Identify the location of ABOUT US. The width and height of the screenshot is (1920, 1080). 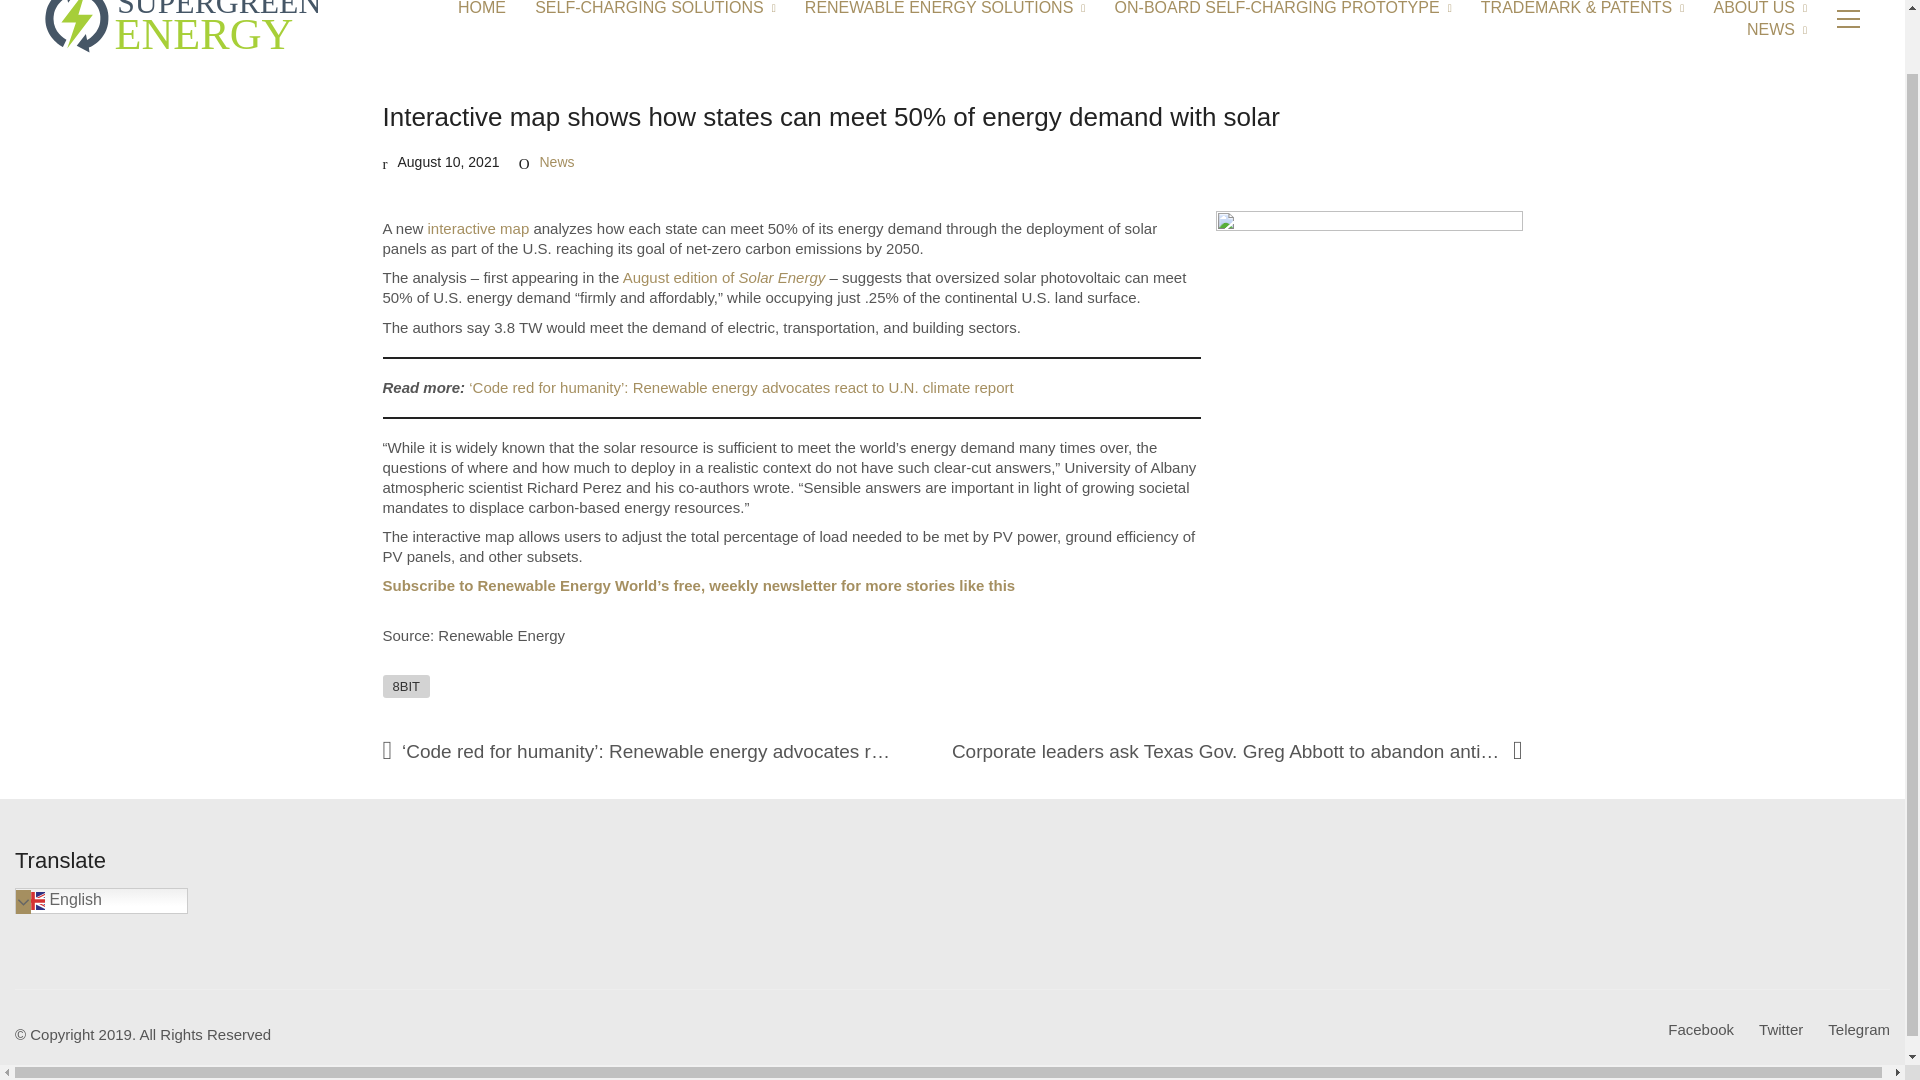
(1759, 9).